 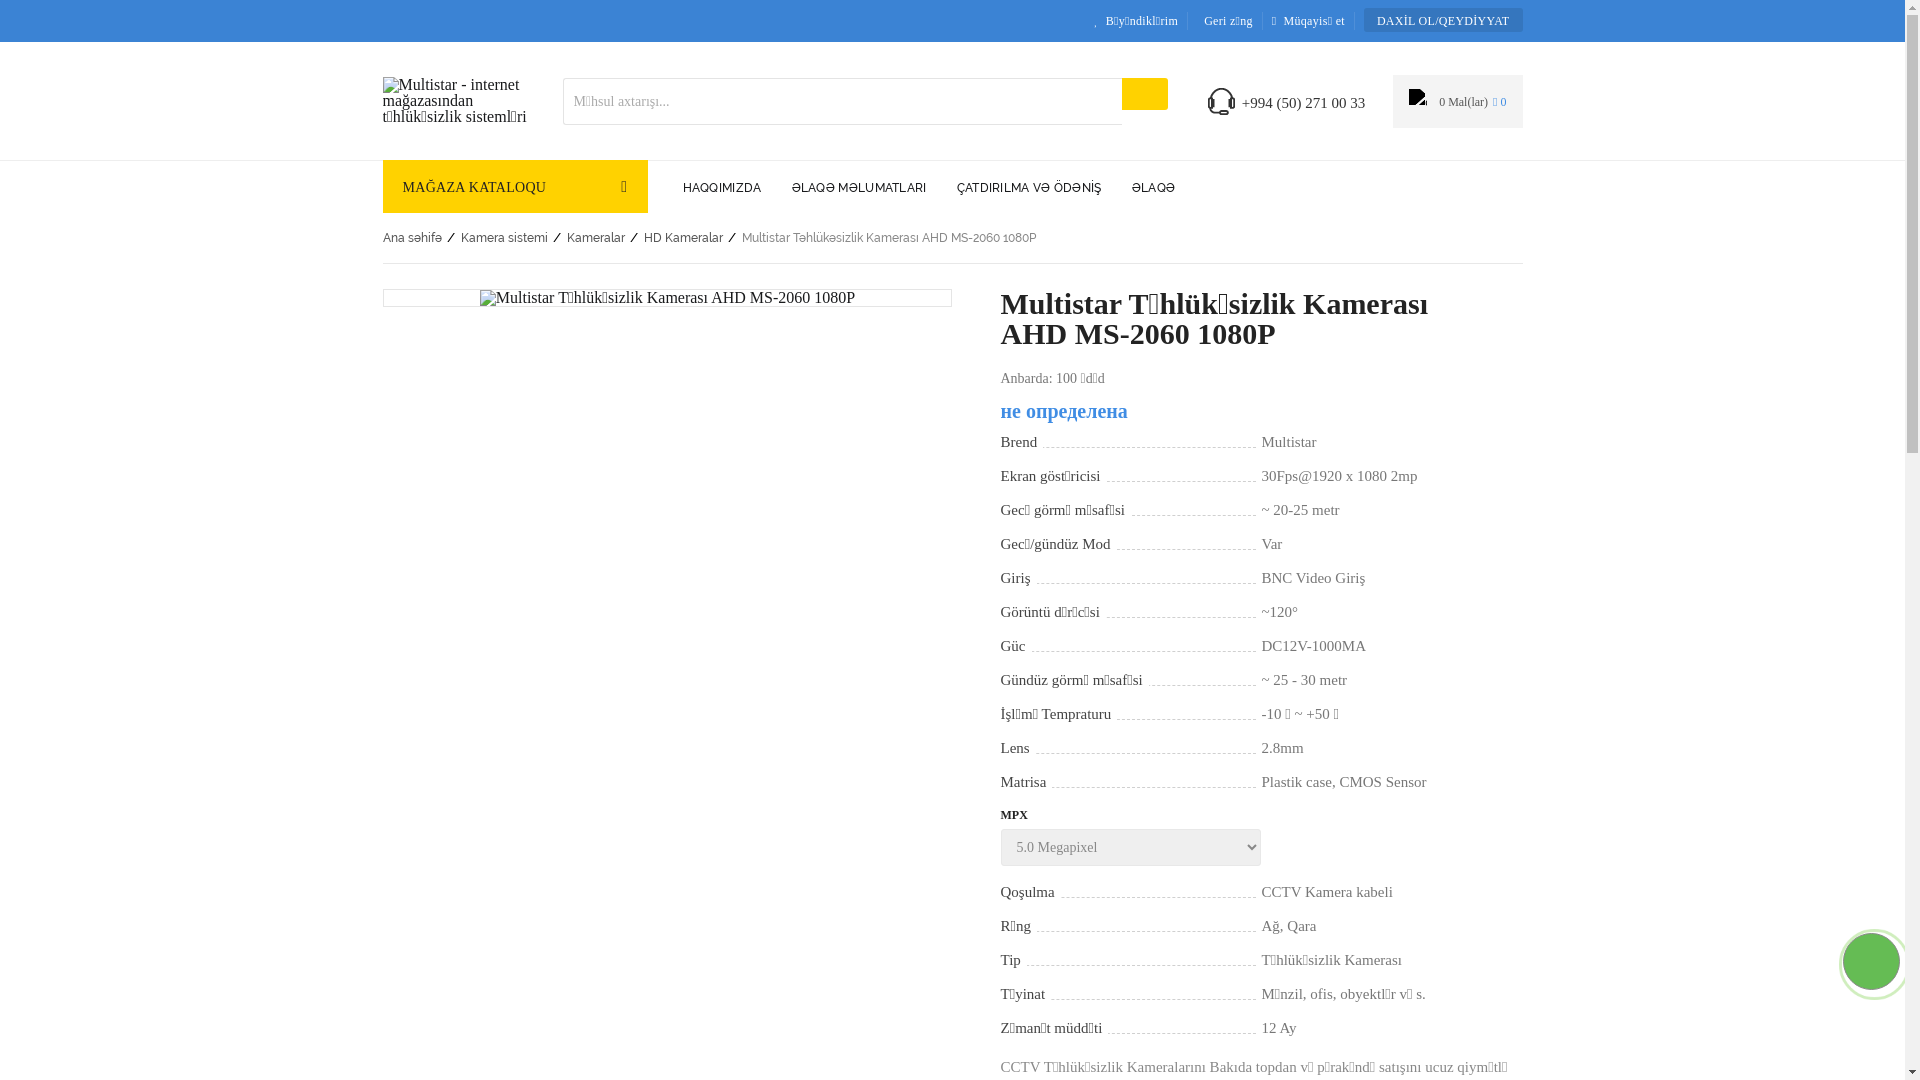 What do you see at coordinates (1444, 20) in the screenshot?
I see `DAXIL OL/QEYDIYYAT` at bounding box center [1444, 20].